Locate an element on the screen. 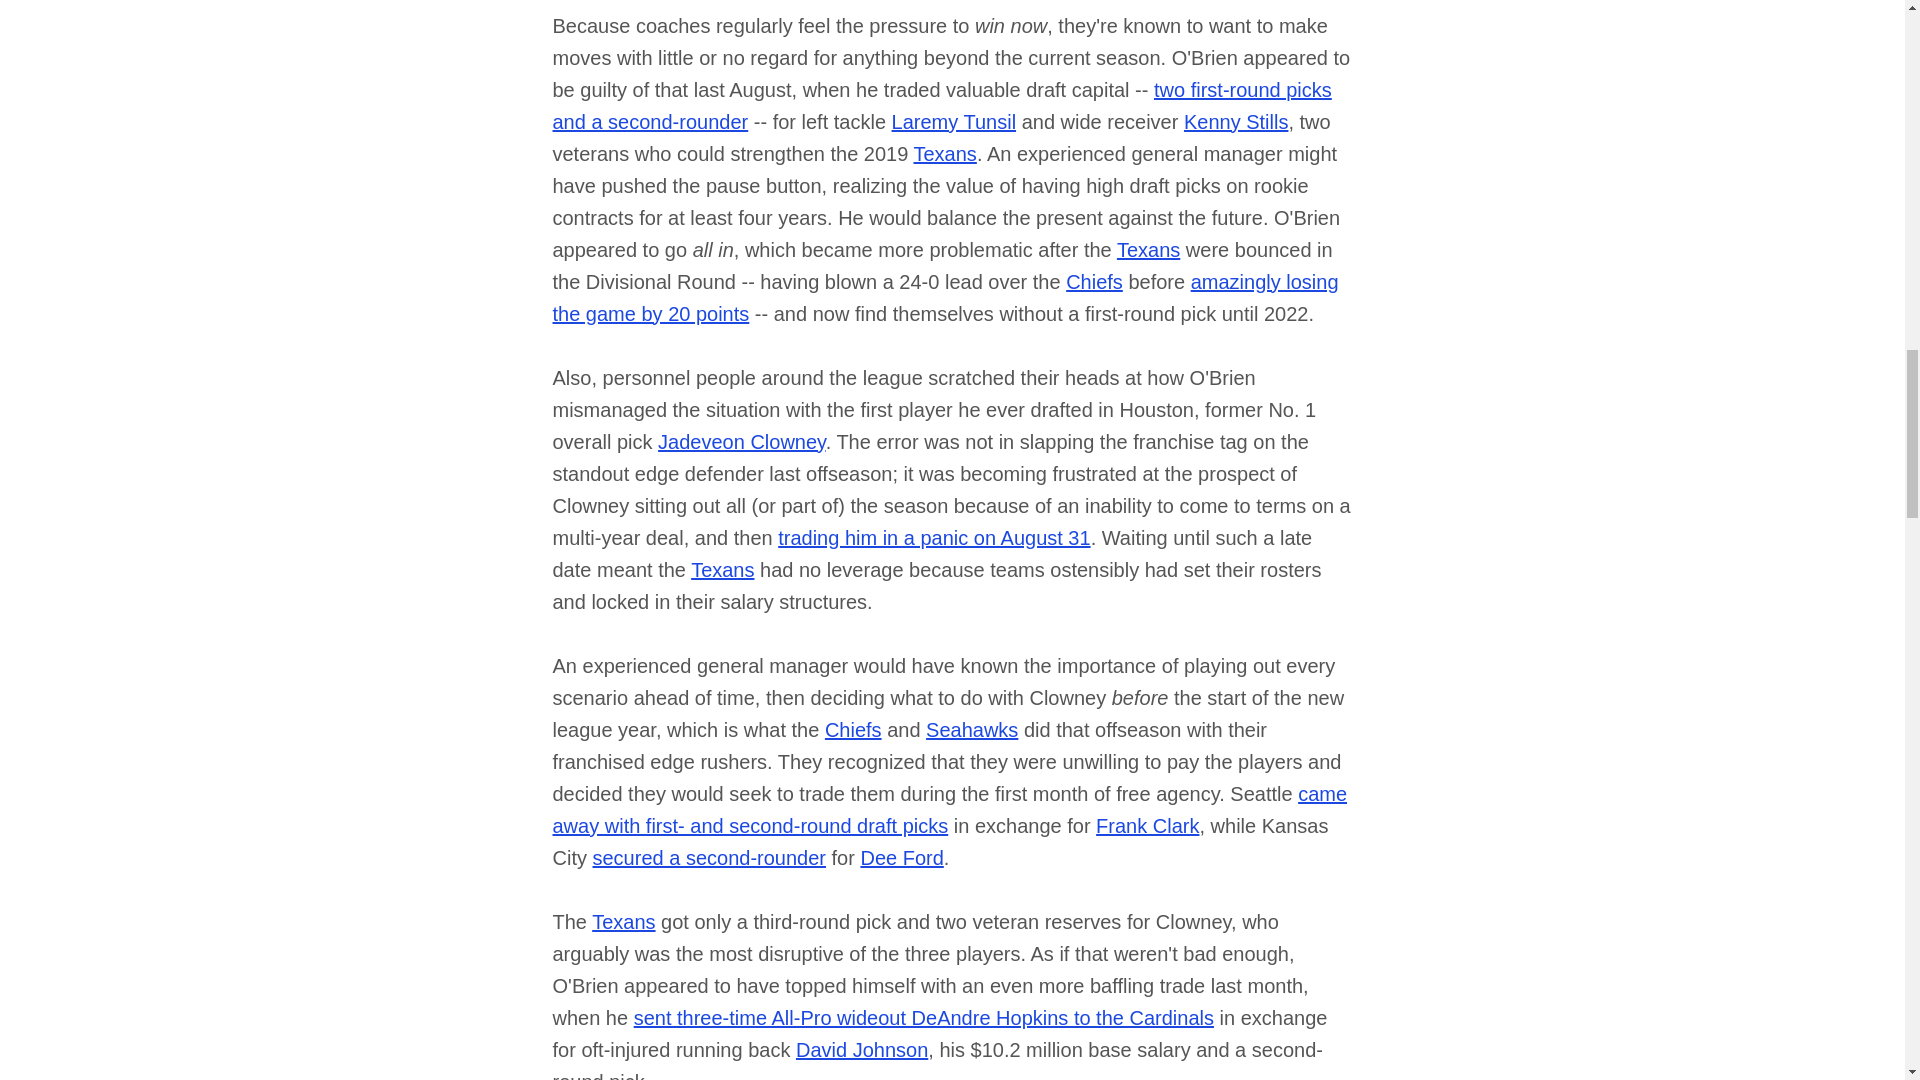  Chiefs is located at coordinates (853, 730).